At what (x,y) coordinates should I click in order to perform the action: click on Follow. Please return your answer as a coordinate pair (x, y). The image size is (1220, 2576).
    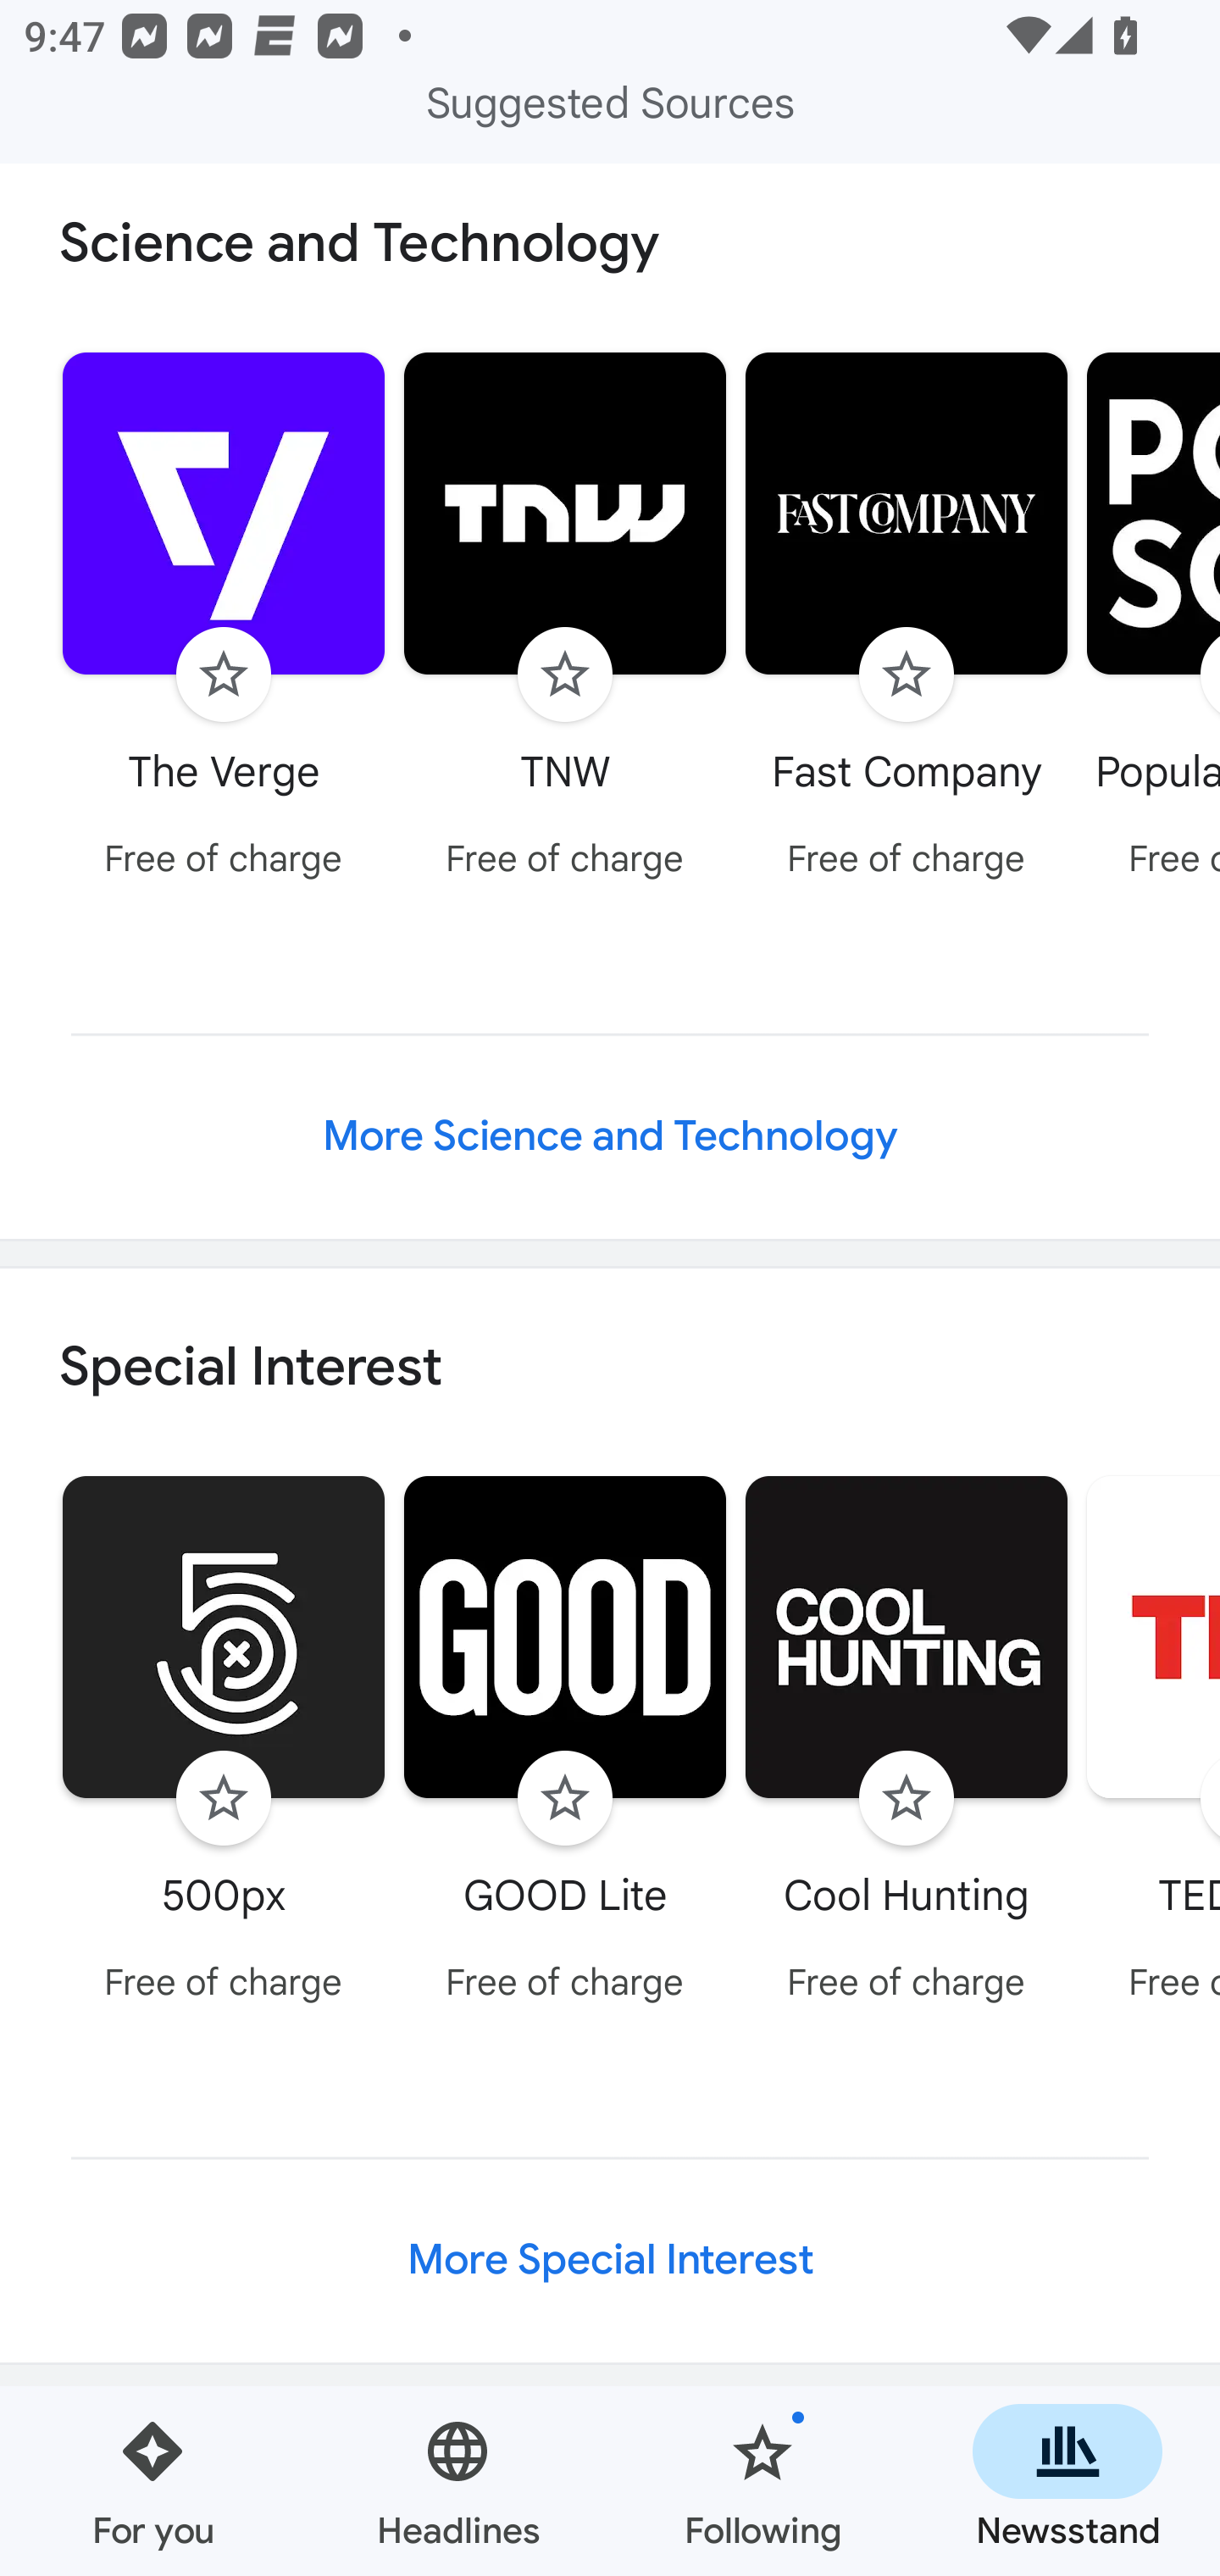
    Looking at the image, I should click on (564, 1798).